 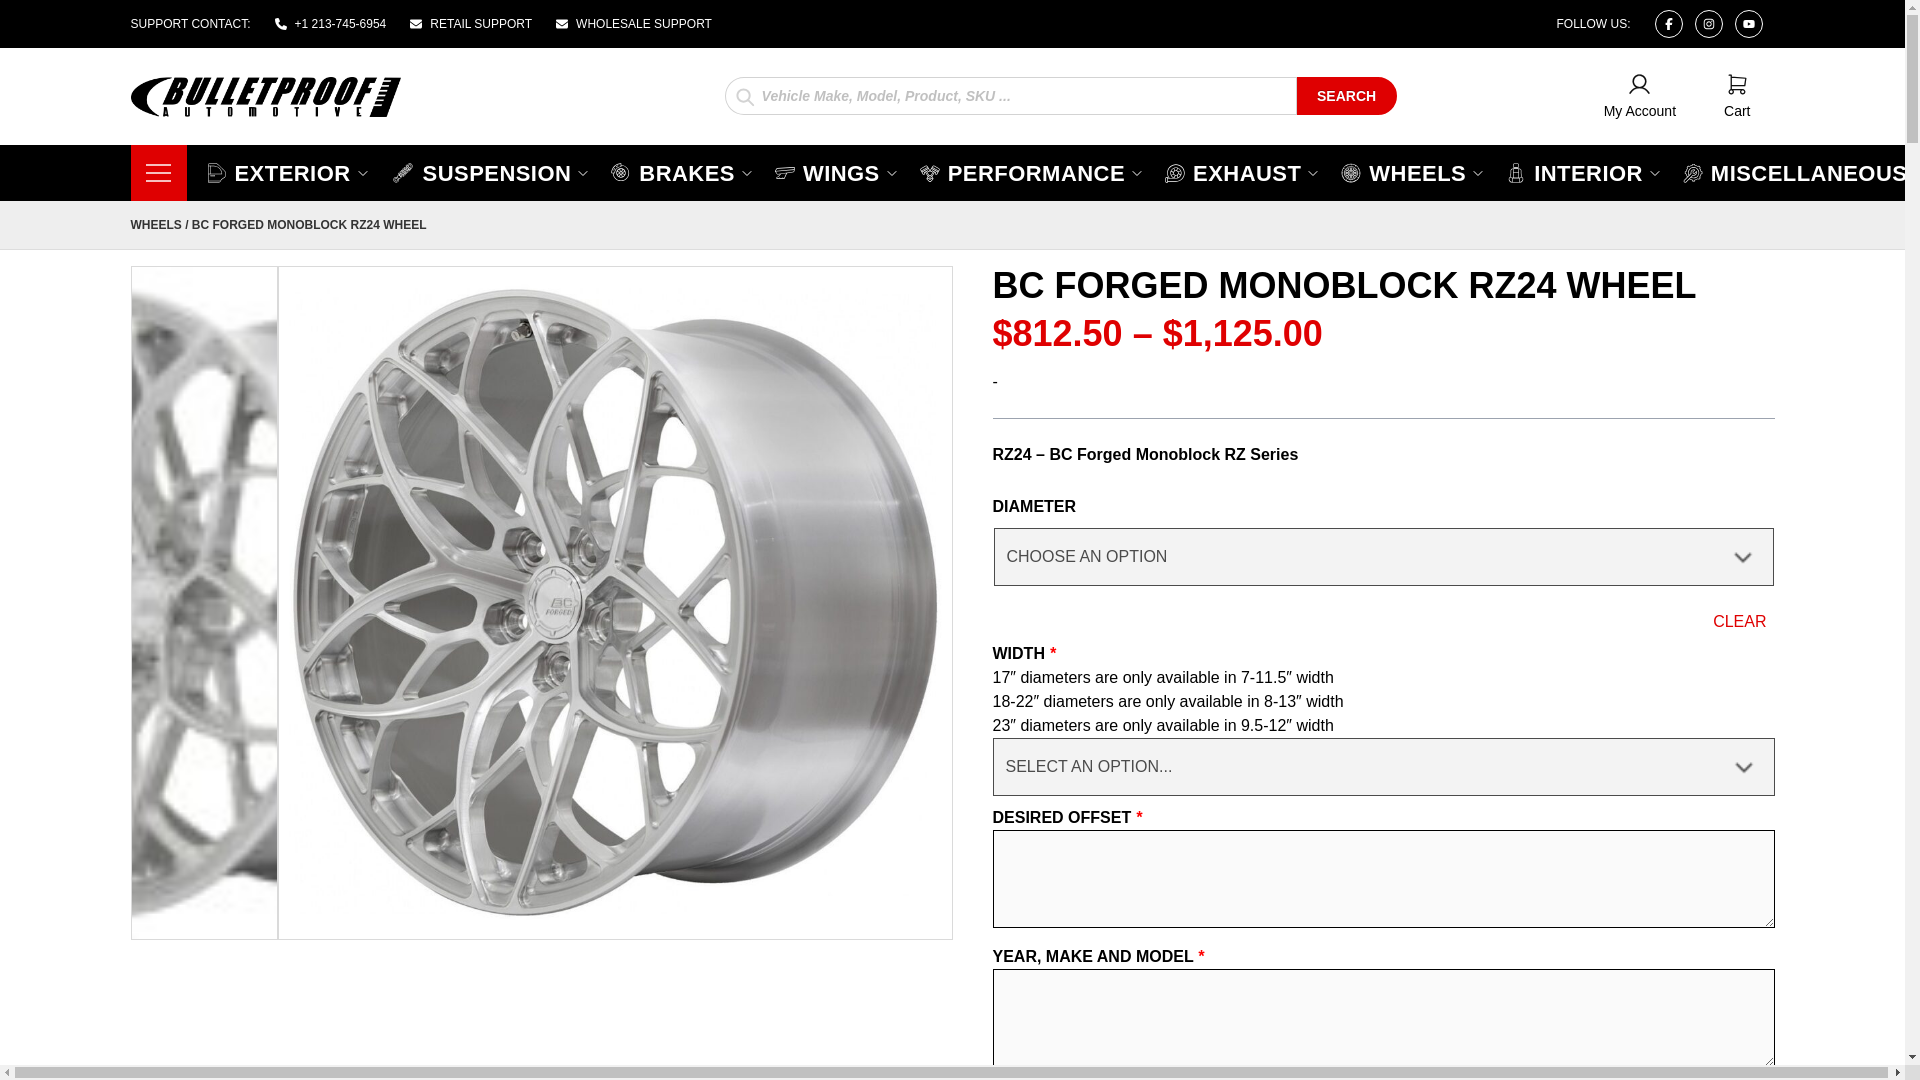 What do you see at coordinates (288, 172) in the screenshot?
I see `EXTERIOR` at bounding box center [288, 172].